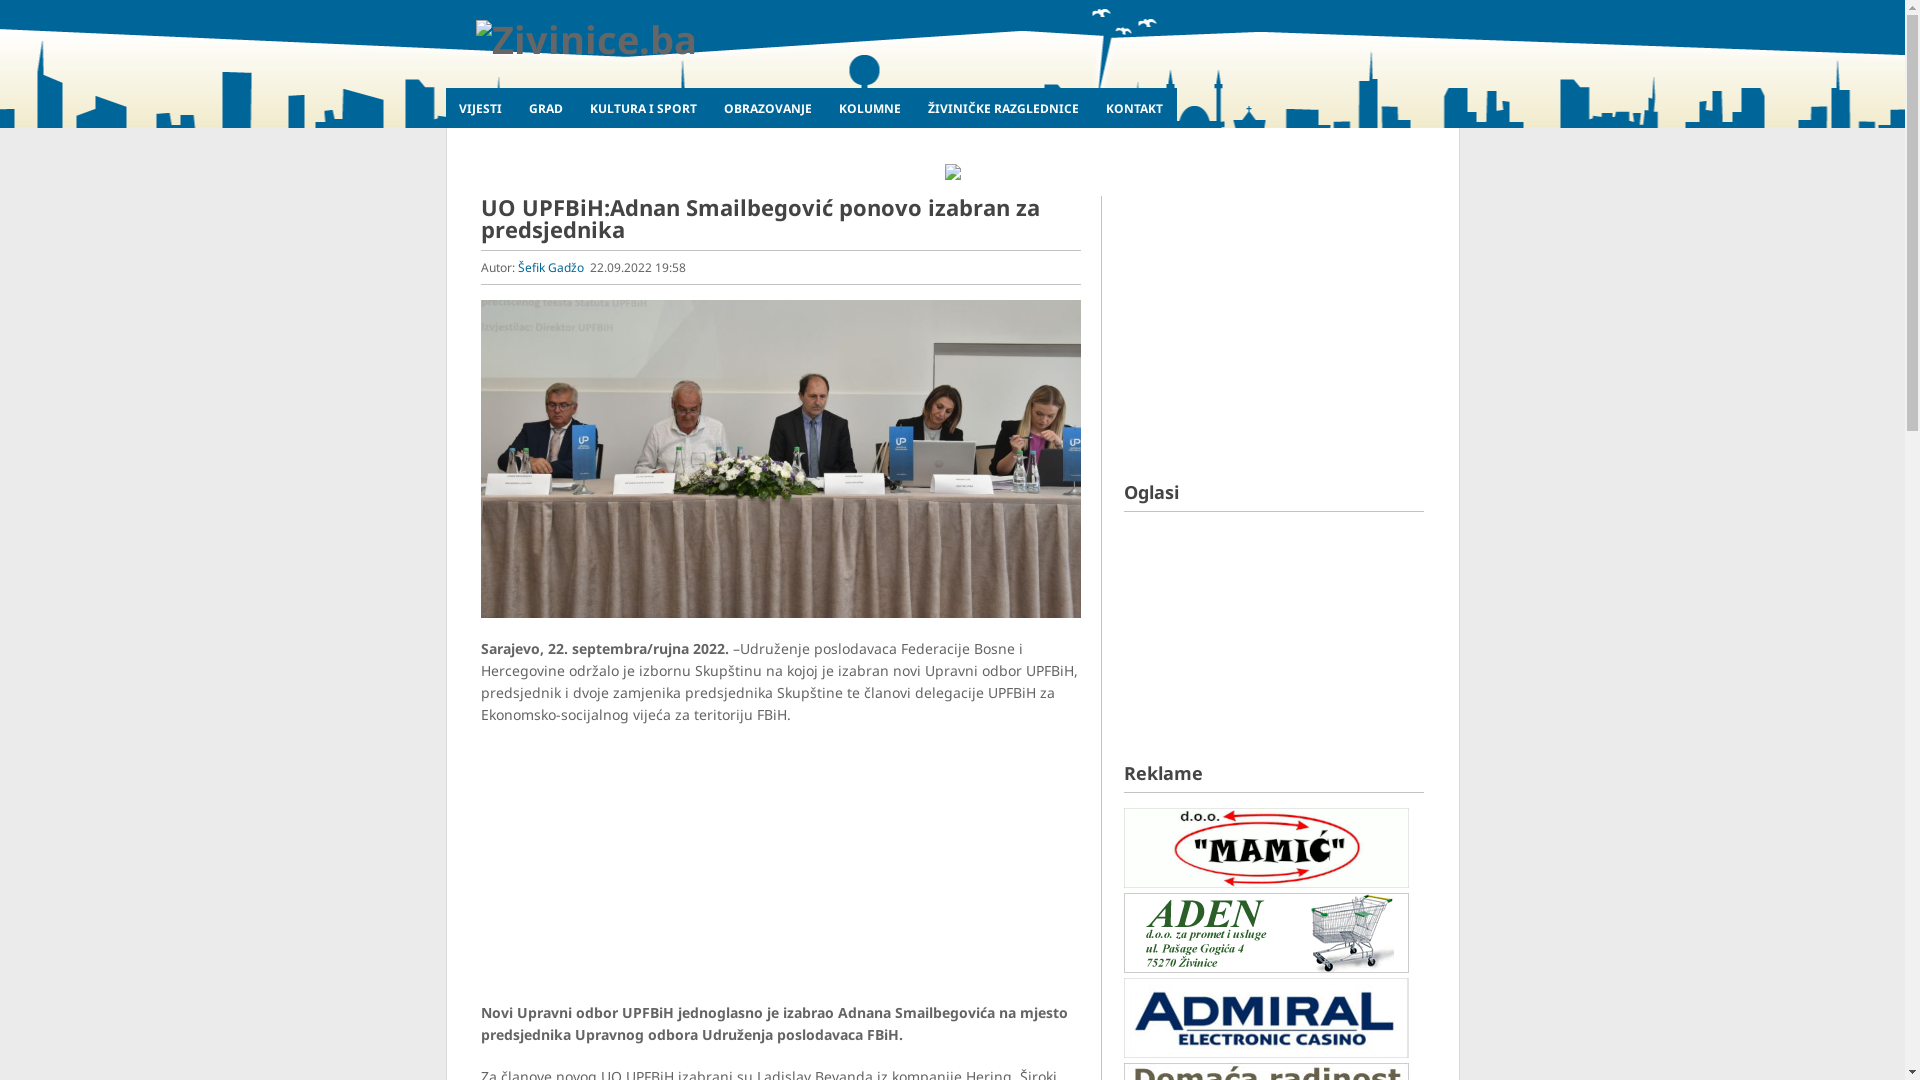  I want to click on OBRAZOVANJE, so click(768, 108).